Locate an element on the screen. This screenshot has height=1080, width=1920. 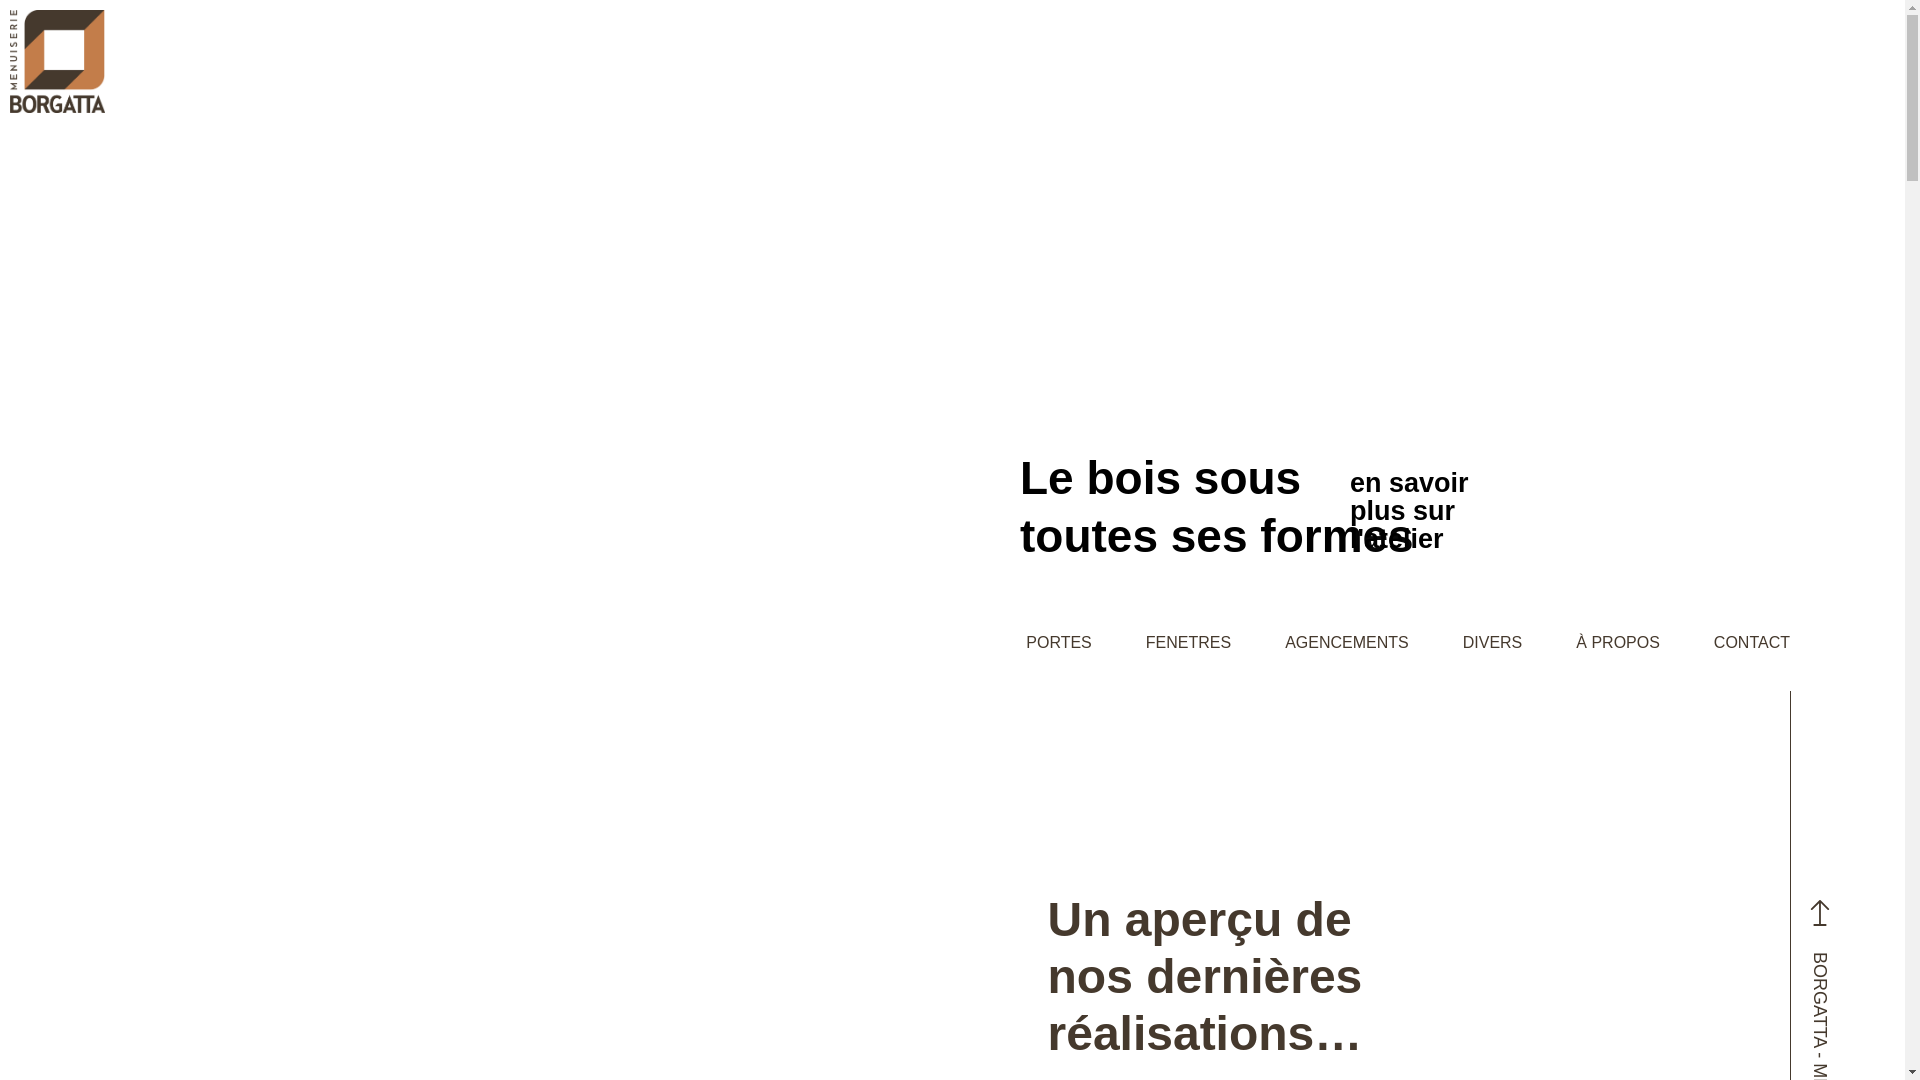
CONTACT is located at coordinates (1752, 642).